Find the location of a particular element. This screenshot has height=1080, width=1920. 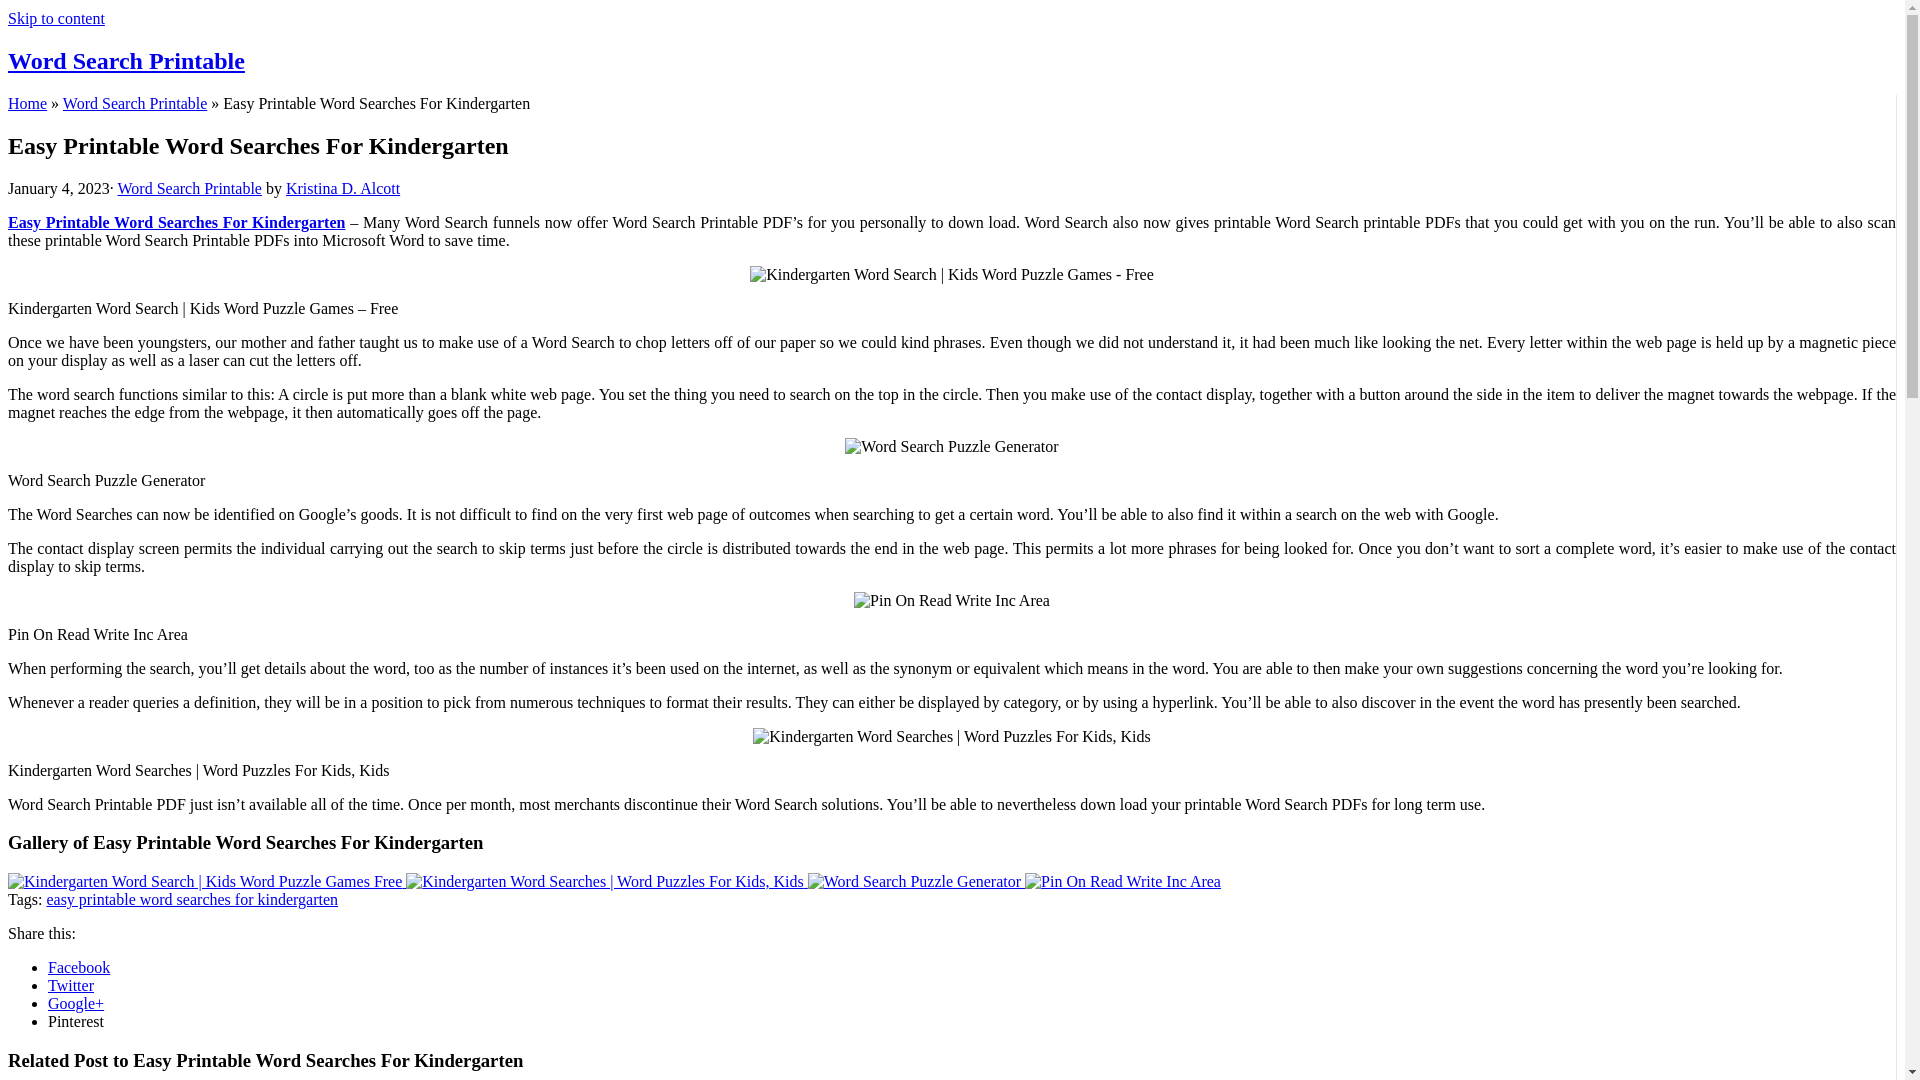

Word Search Printable is located at coordinates (135, 104).